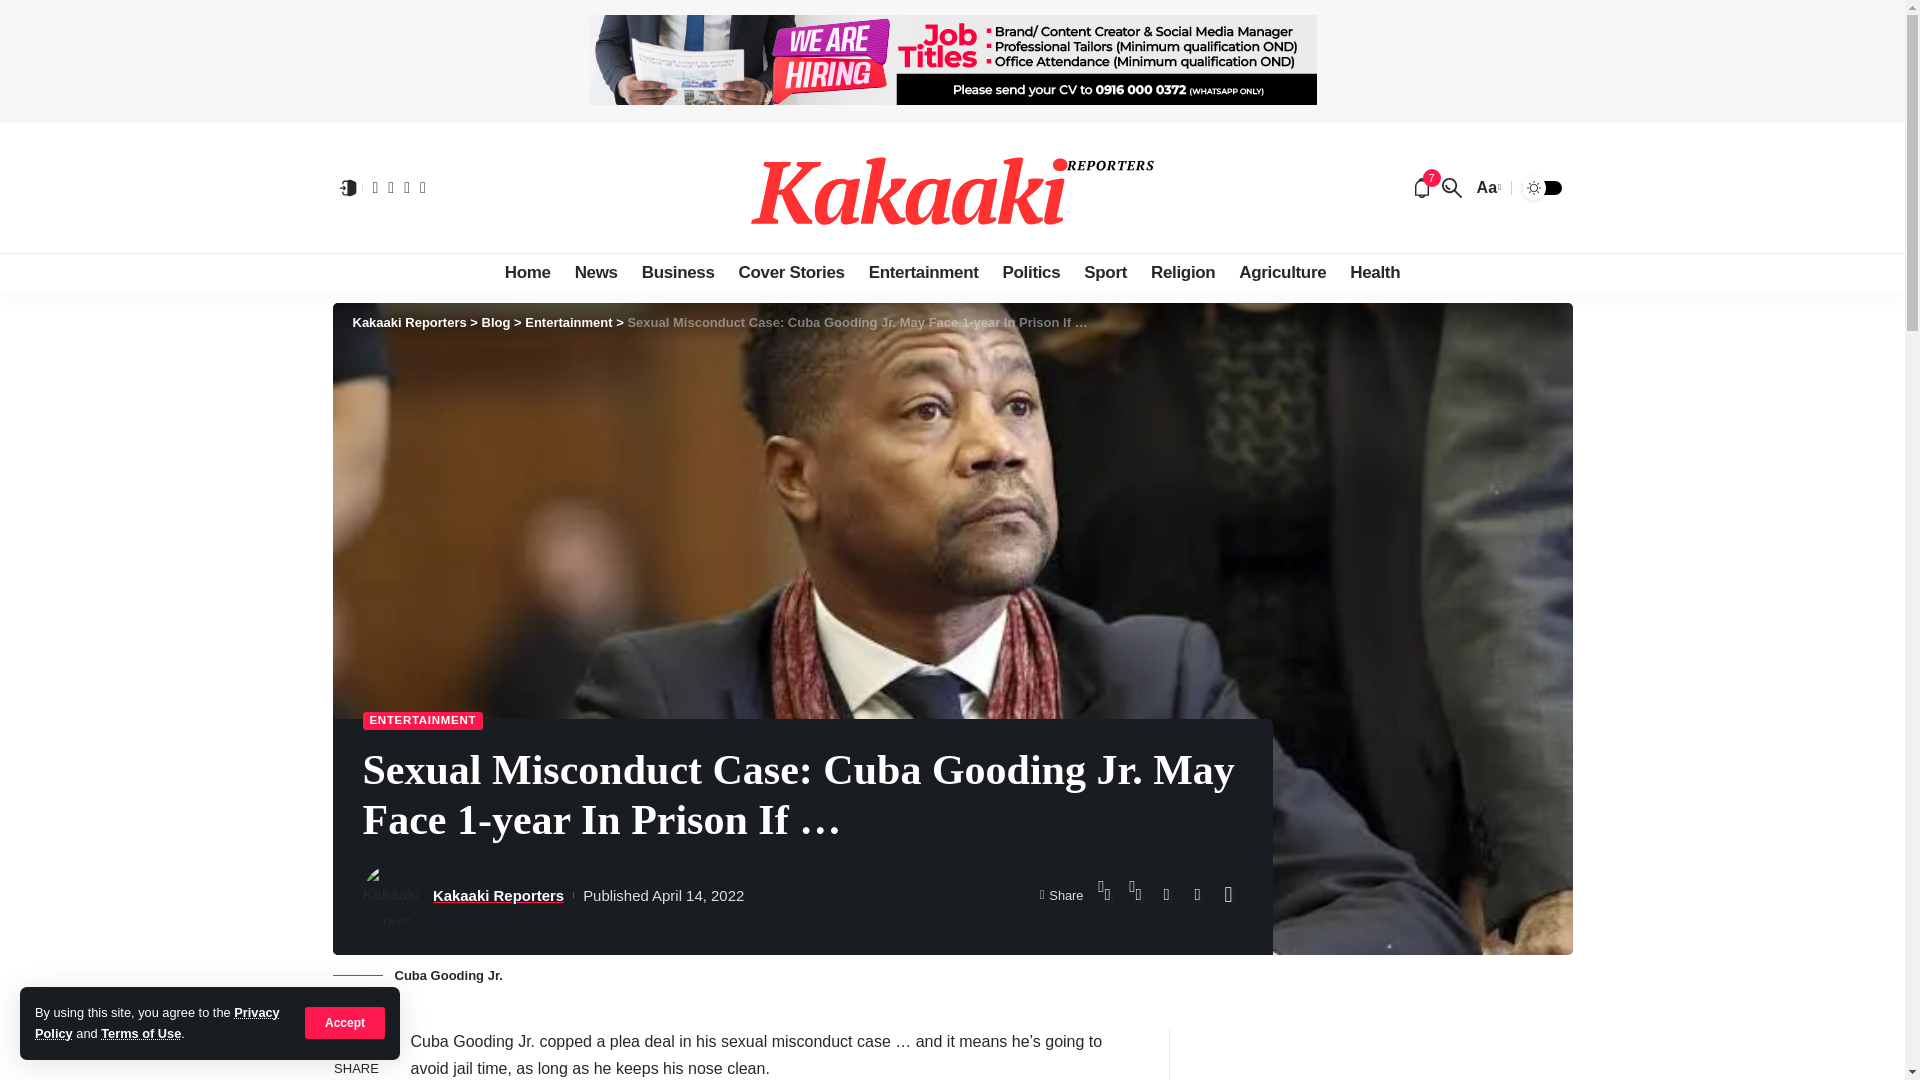  Describe the element at coordinates (792, 272) in the screenshot. I see `Cover Stories` at that location.